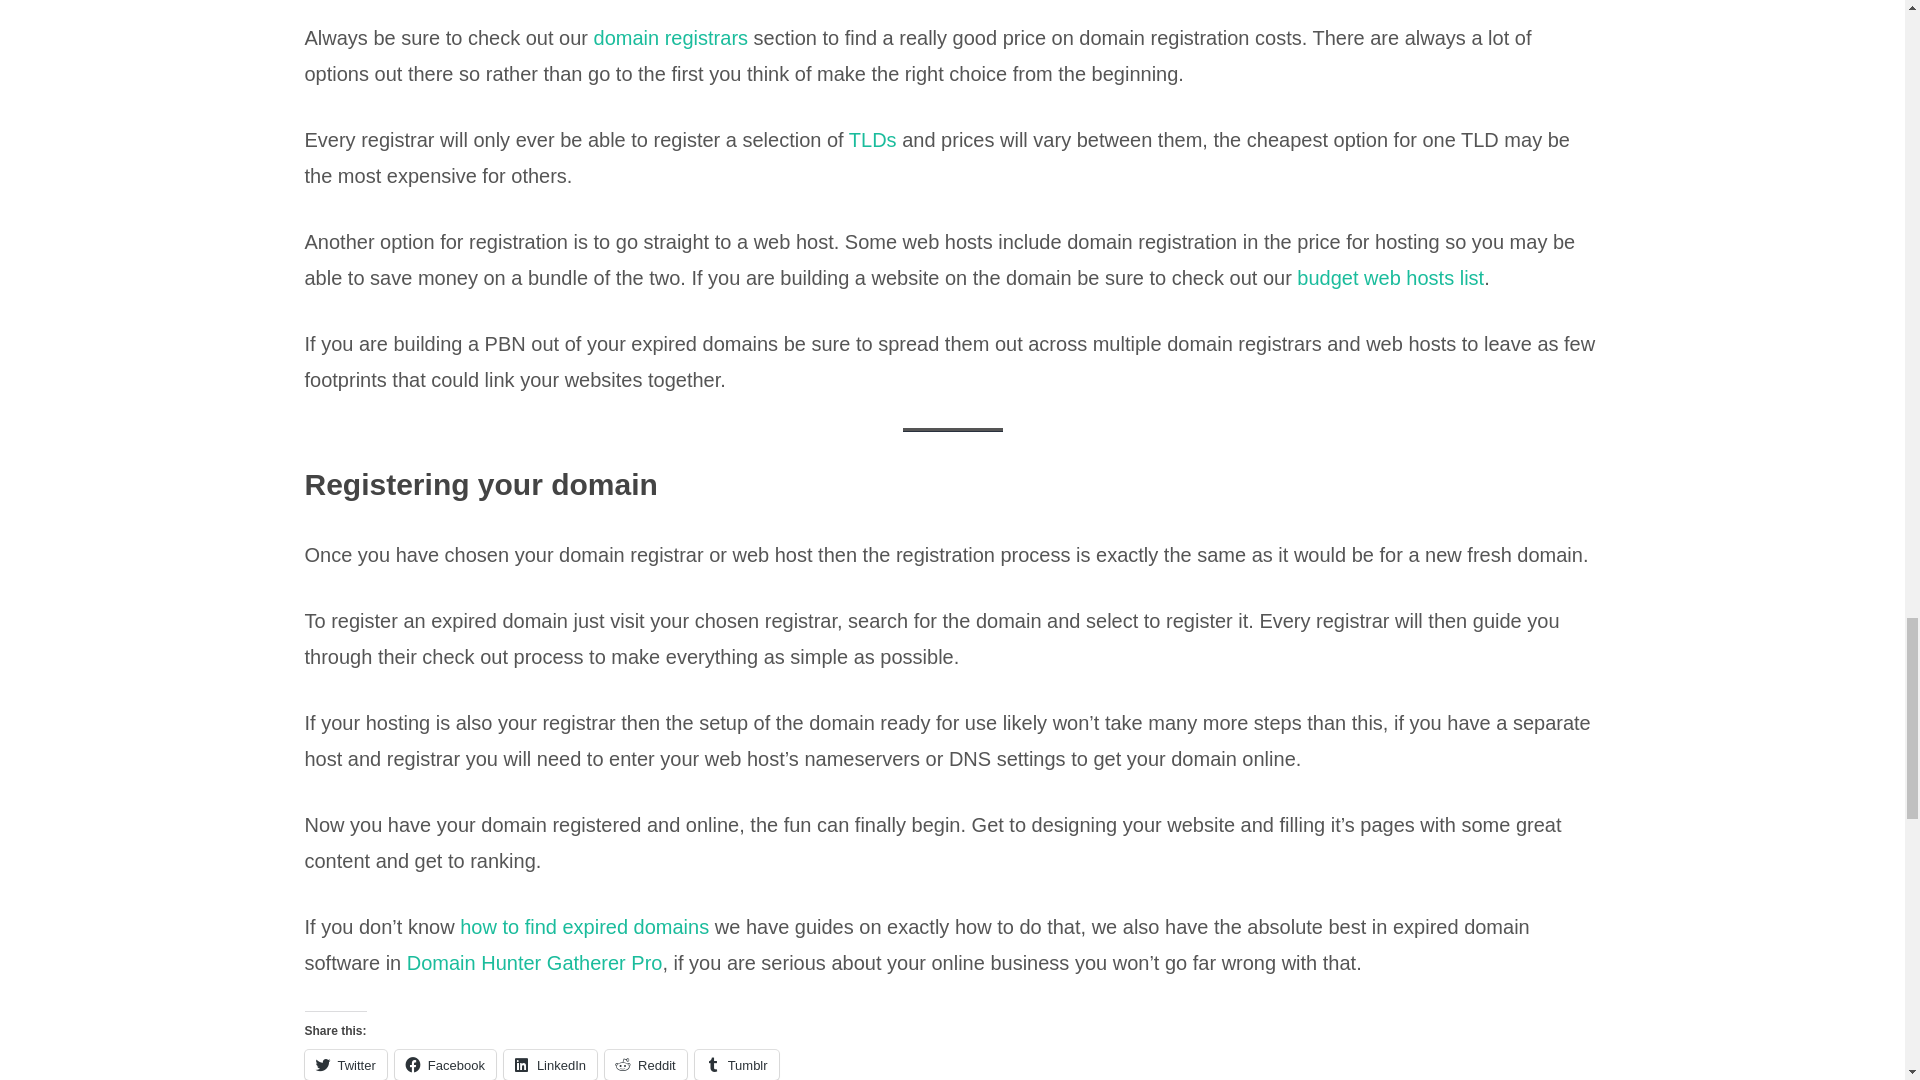 This screenshot has height=1080, width=1920. Describe the element at coordinates (550, 1064) in the screenshot. I see `Click to share on LinkedIn` at that location.